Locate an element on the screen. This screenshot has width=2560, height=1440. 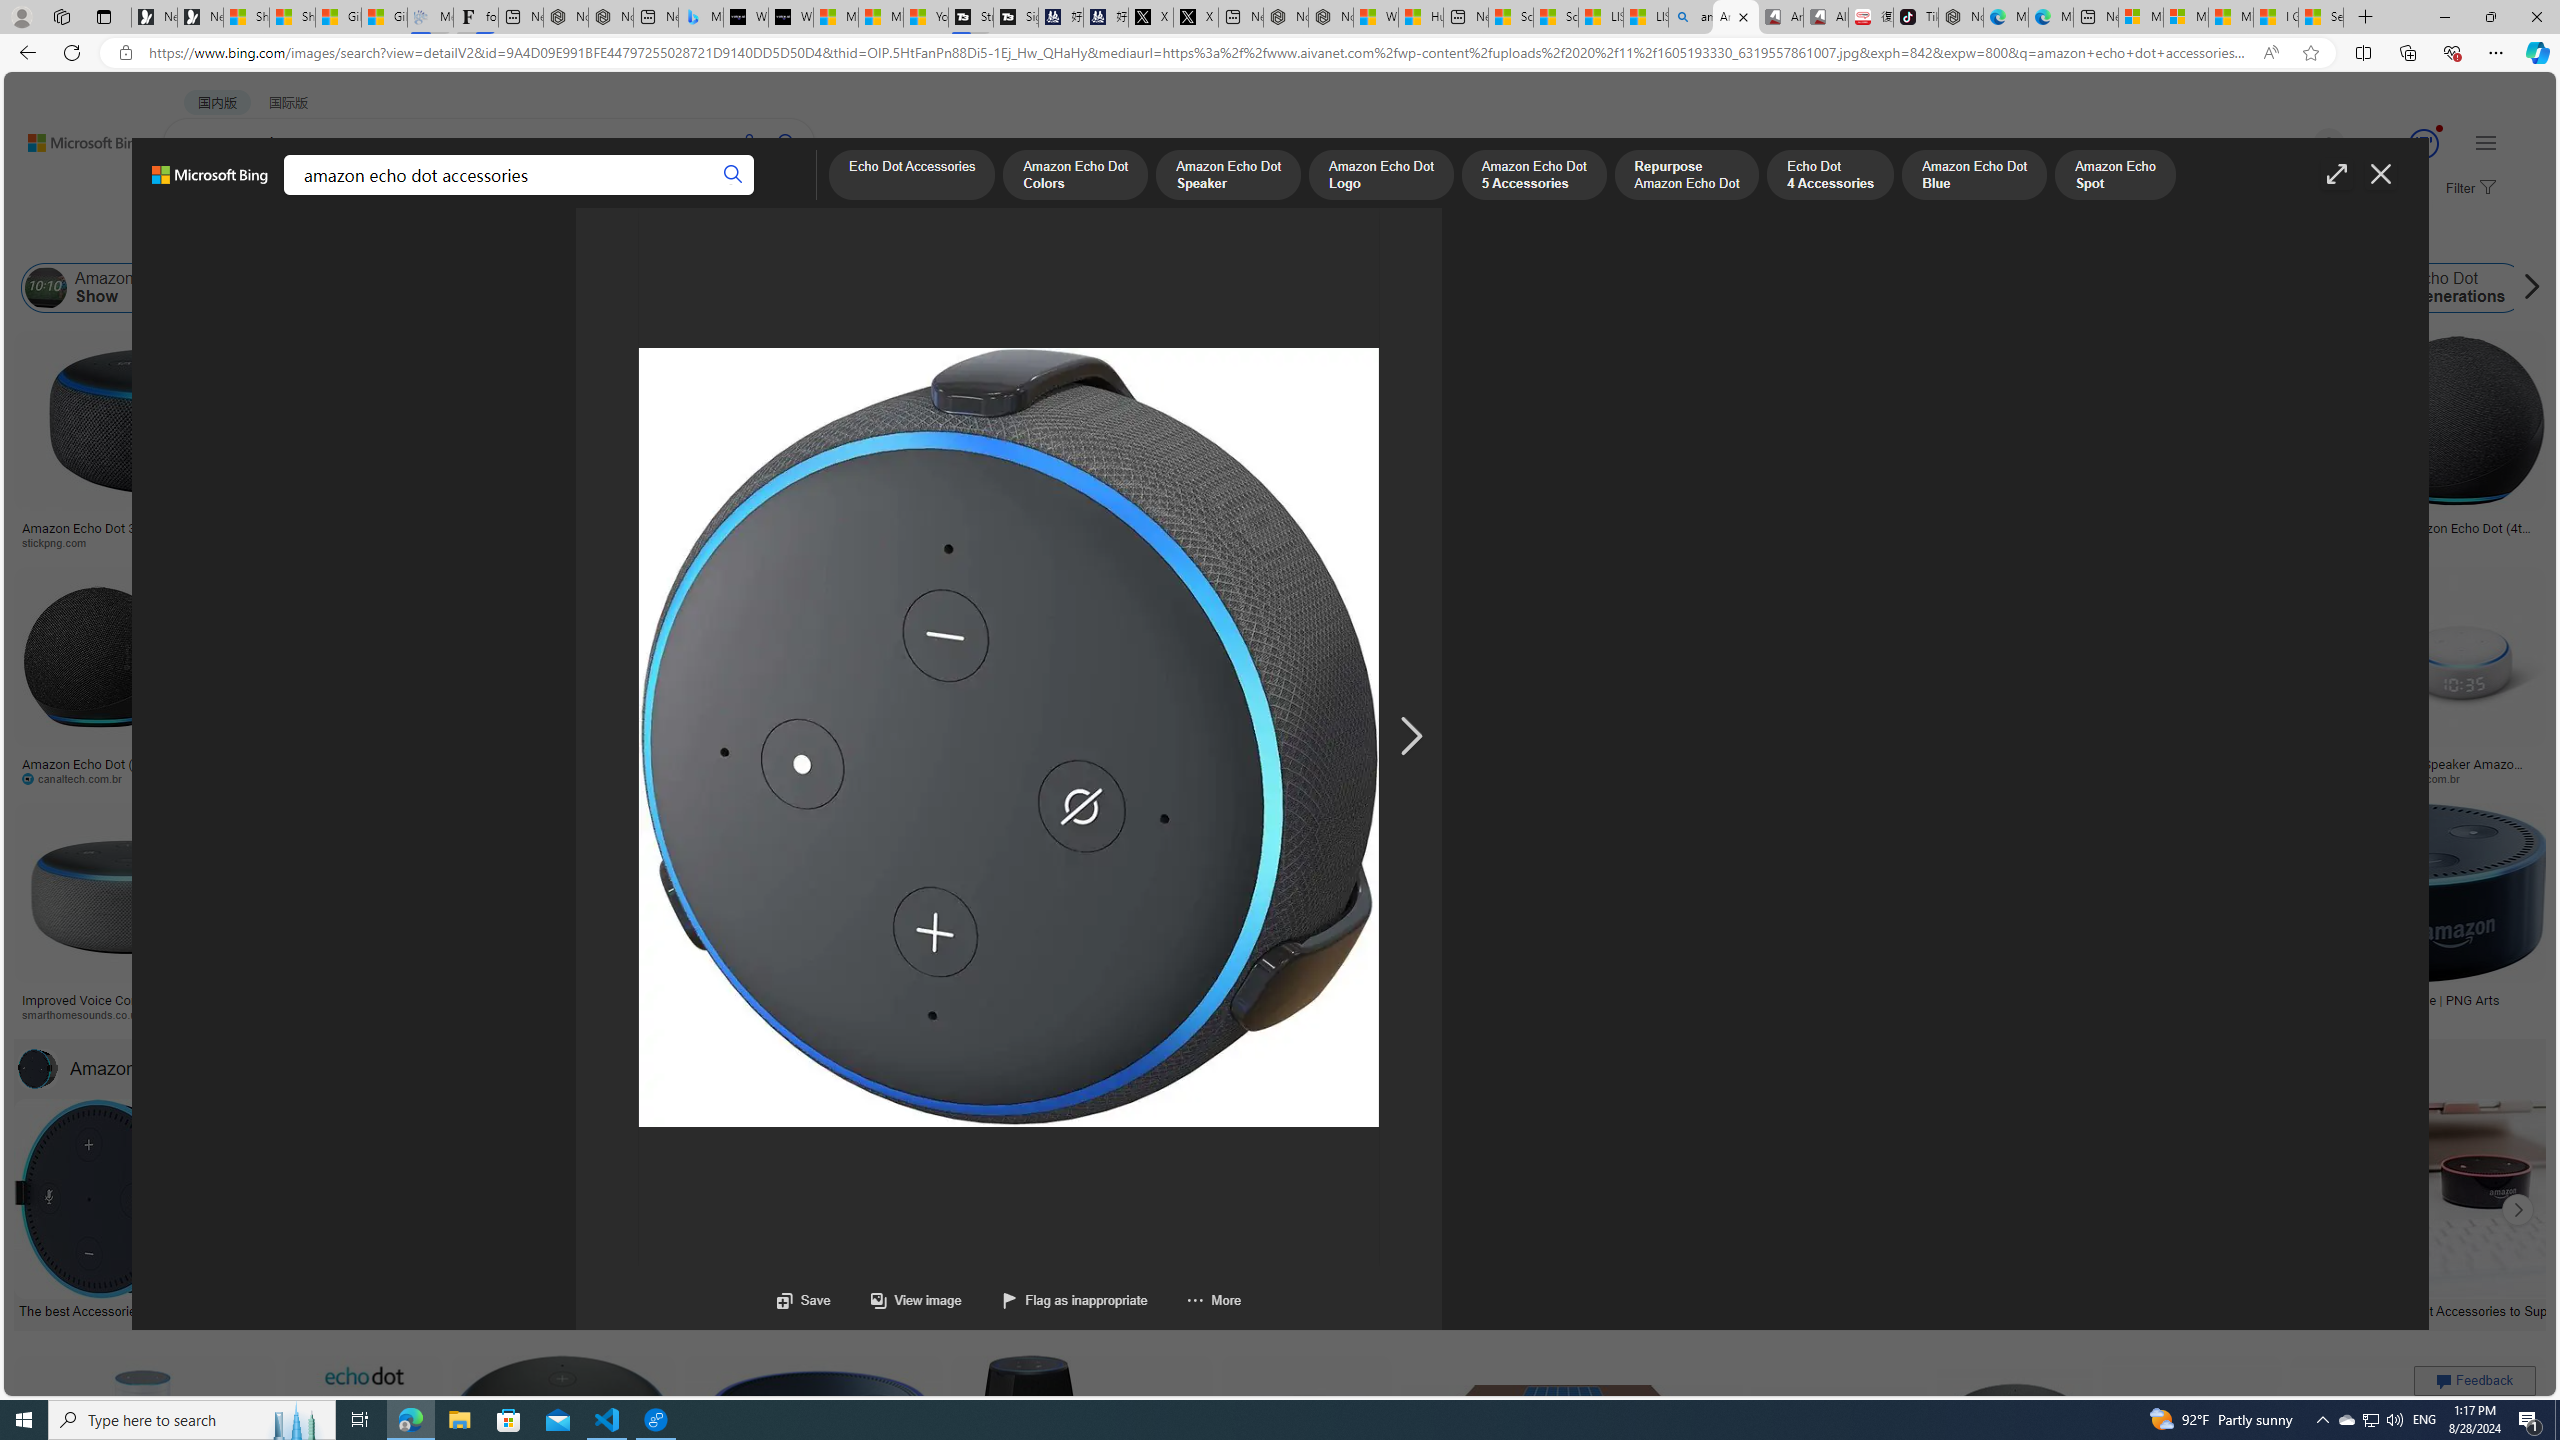
Microsoft Bing, Back to Bing search is located at coordinates (210, 183).